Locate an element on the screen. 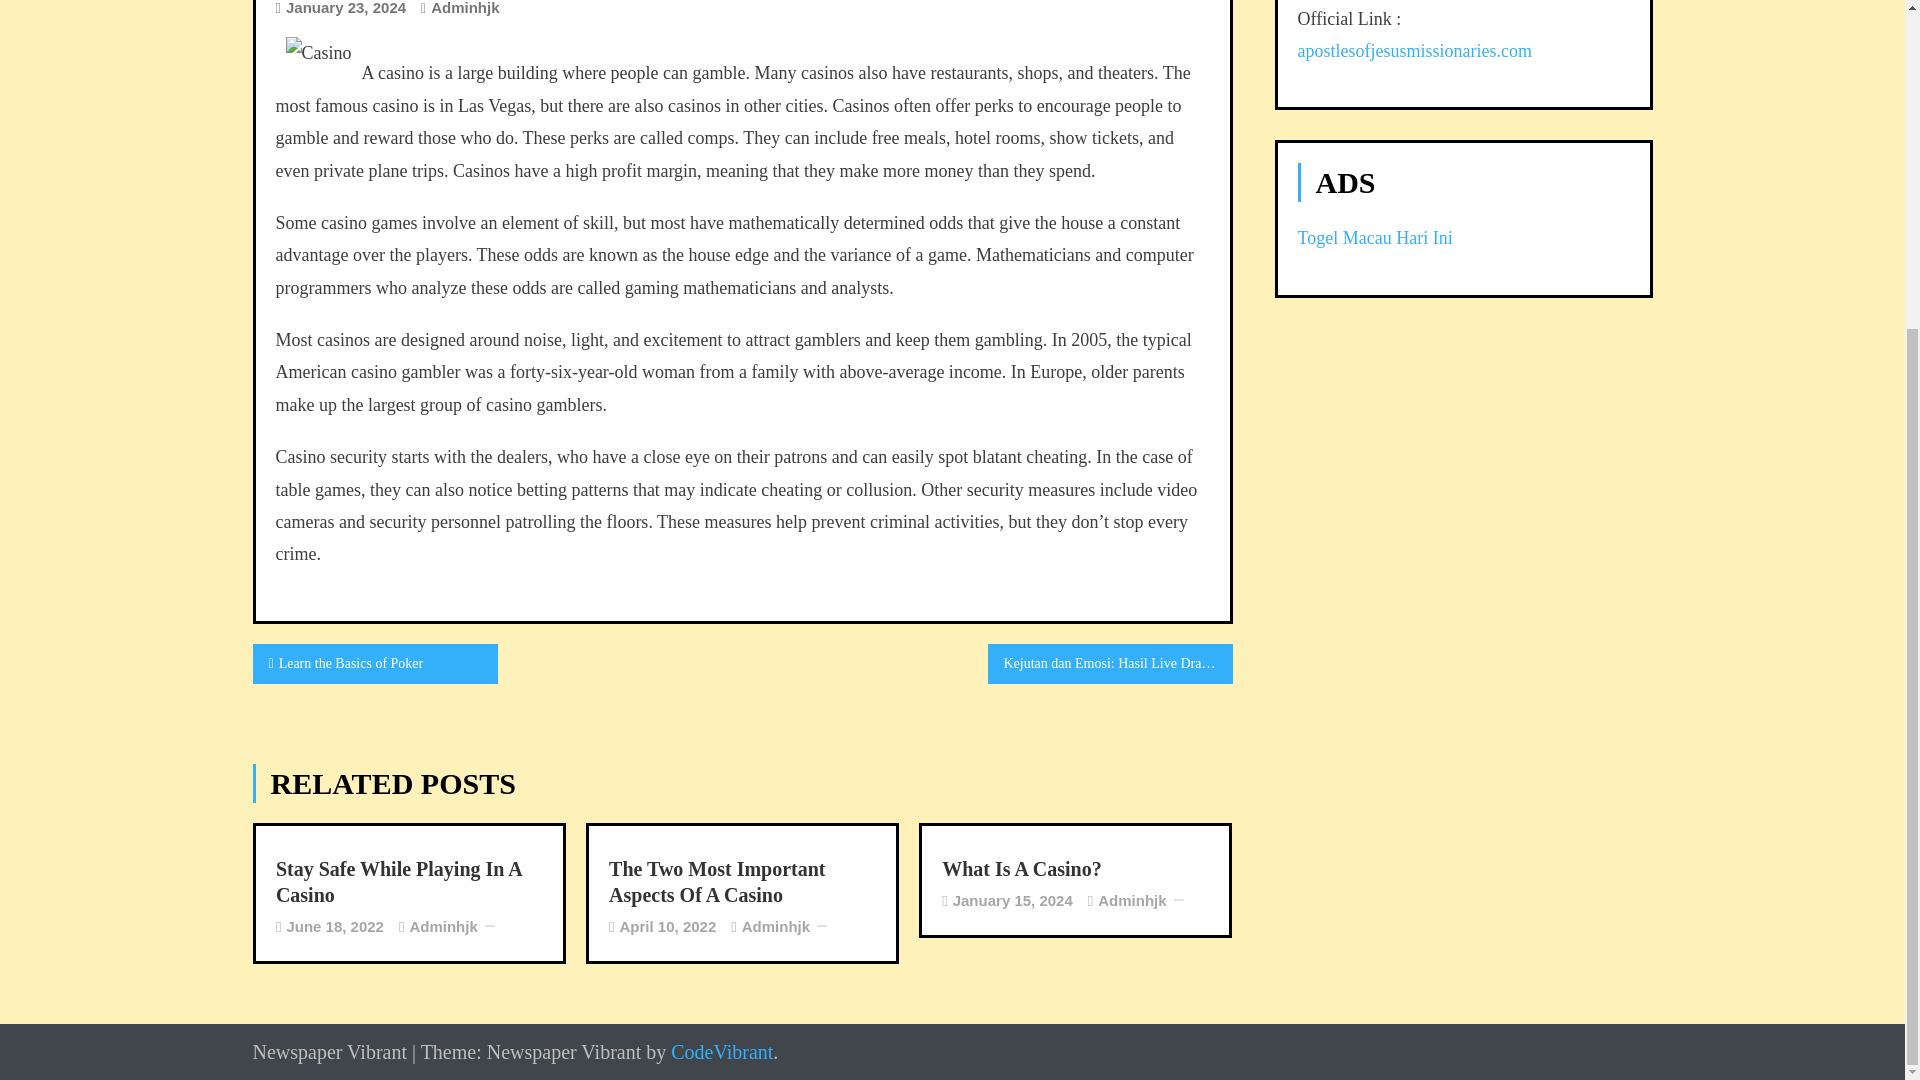  April 10, 2022 is located at coordinates (668, 926).